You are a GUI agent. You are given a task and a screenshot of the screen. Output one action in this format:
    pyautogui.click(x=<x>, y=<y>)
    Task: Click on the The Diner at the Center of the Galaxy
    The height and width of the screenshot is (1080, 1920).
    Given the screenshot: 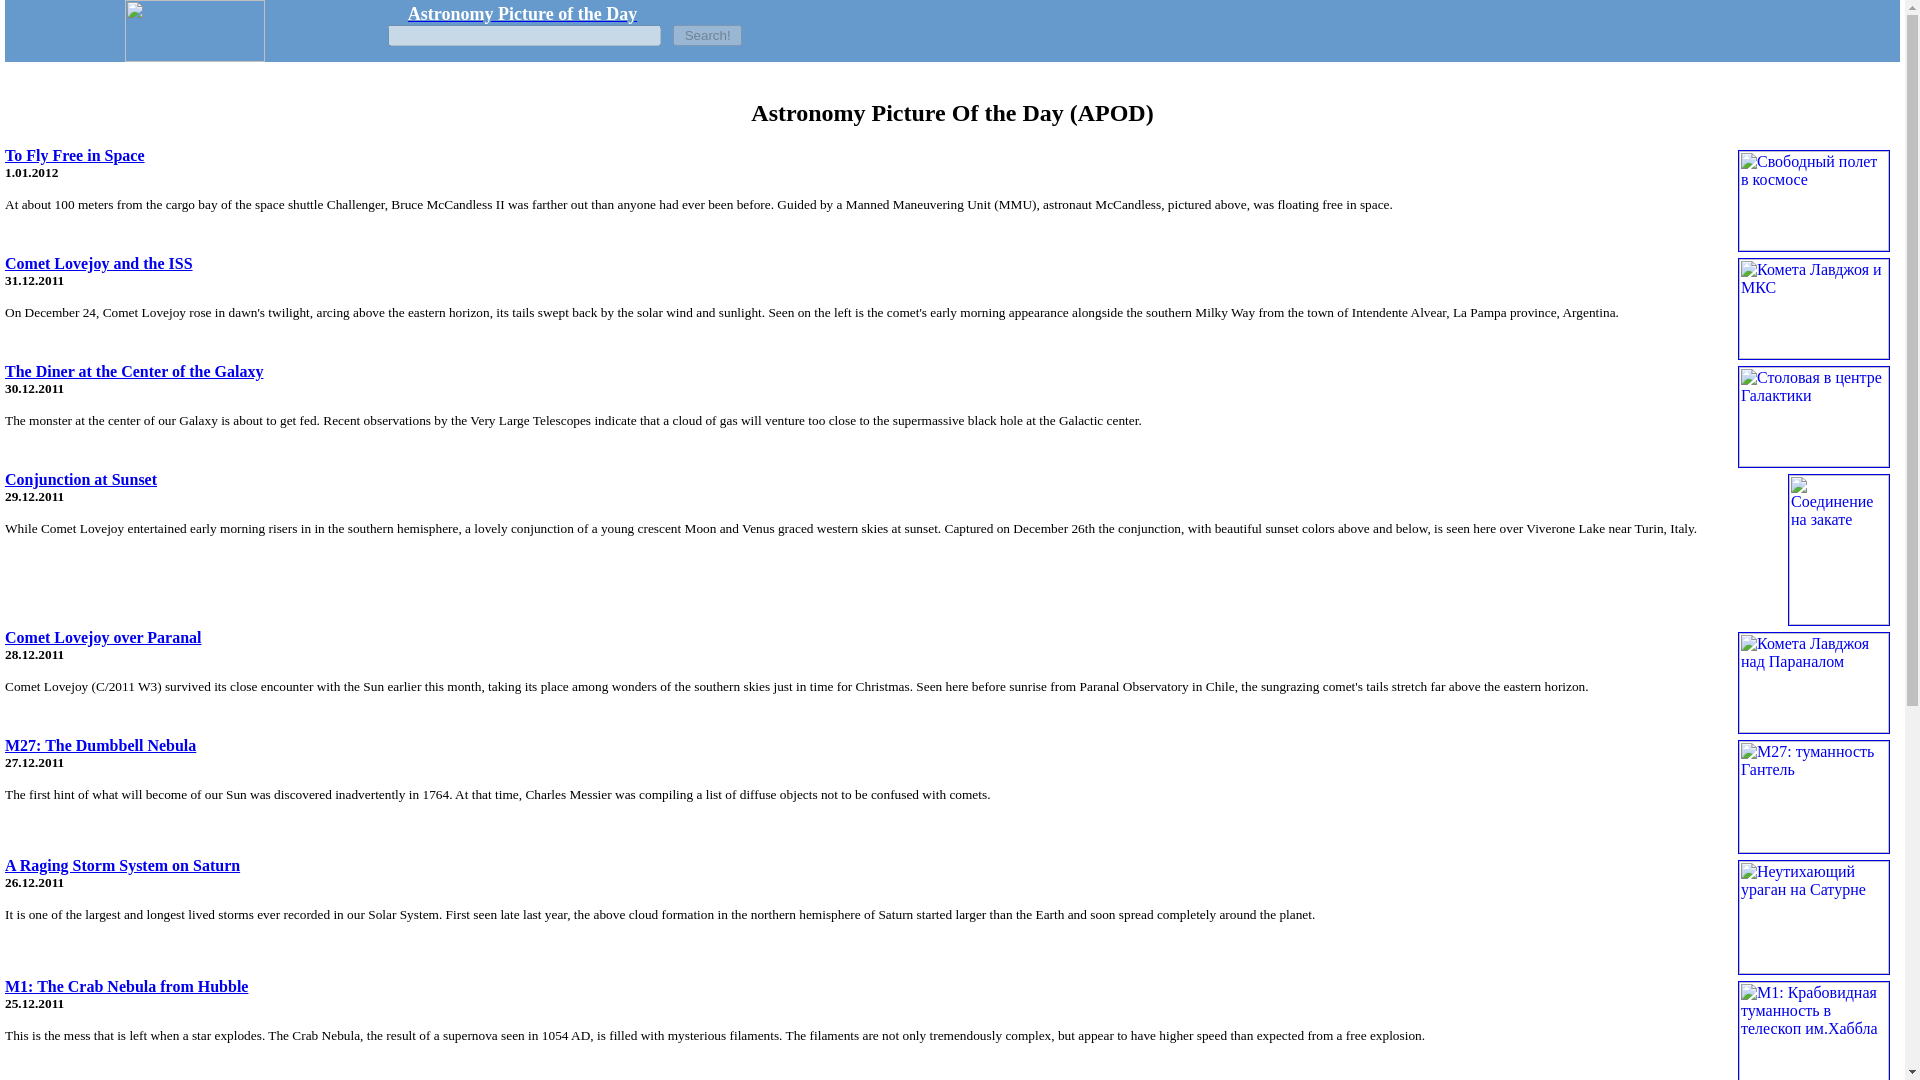 What is the action you would take?
    pyautogui.click(x=134, y=371)
    